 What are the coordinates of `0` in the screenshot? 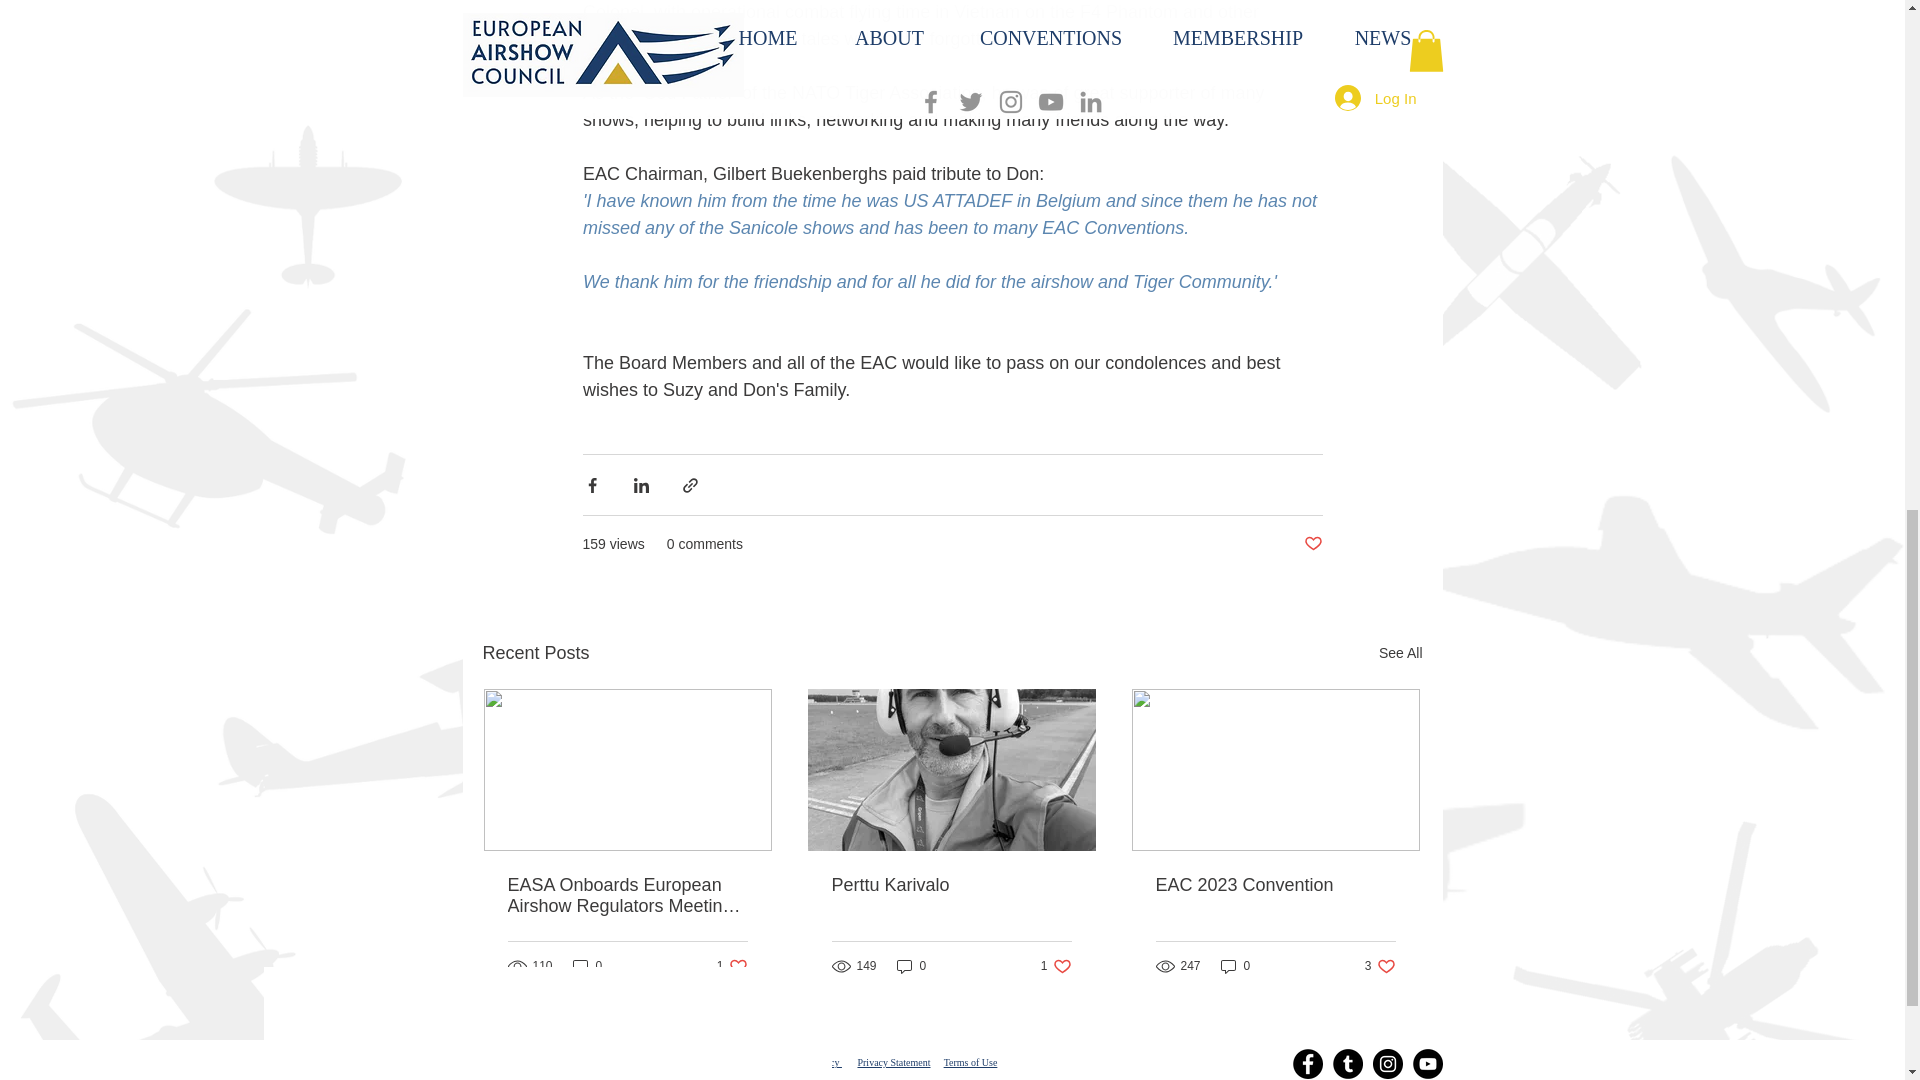 It's located at (912, 966).